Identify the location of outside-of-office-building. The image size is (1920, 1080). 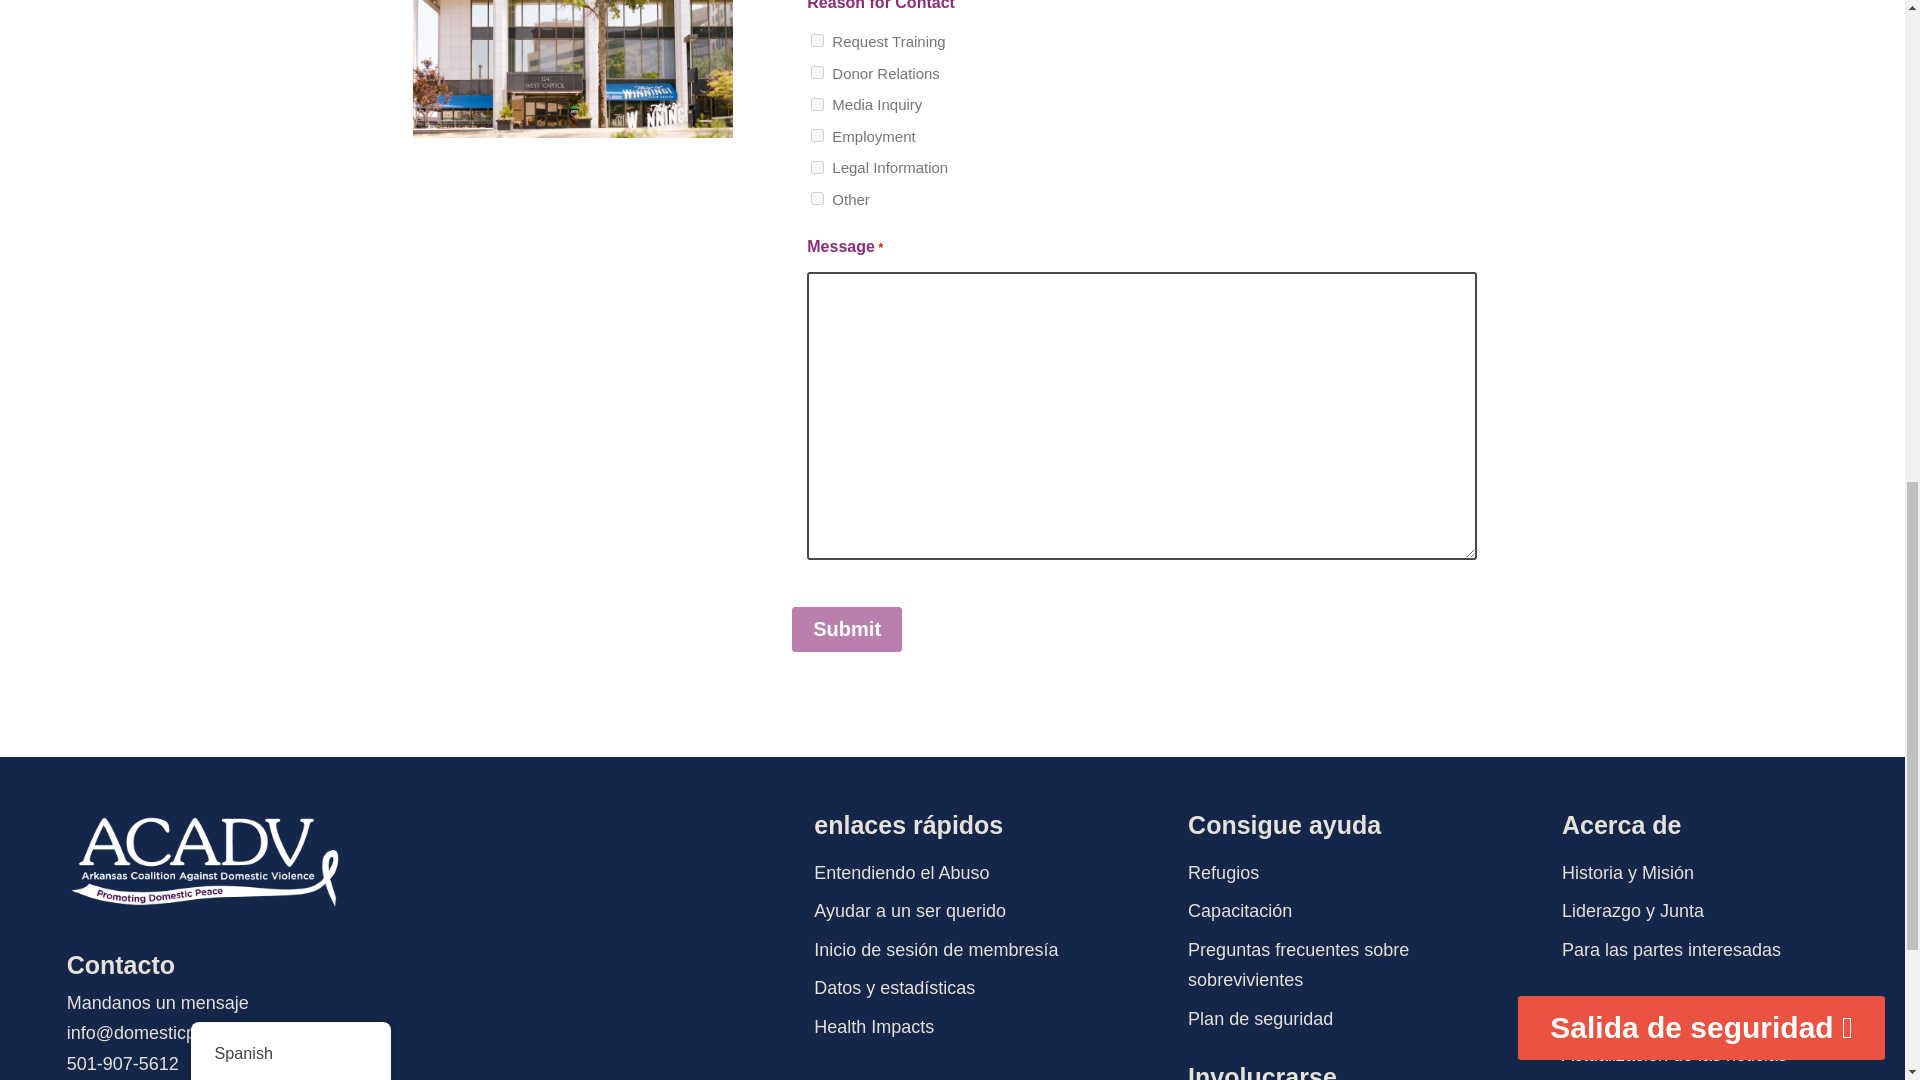
(572, 70).